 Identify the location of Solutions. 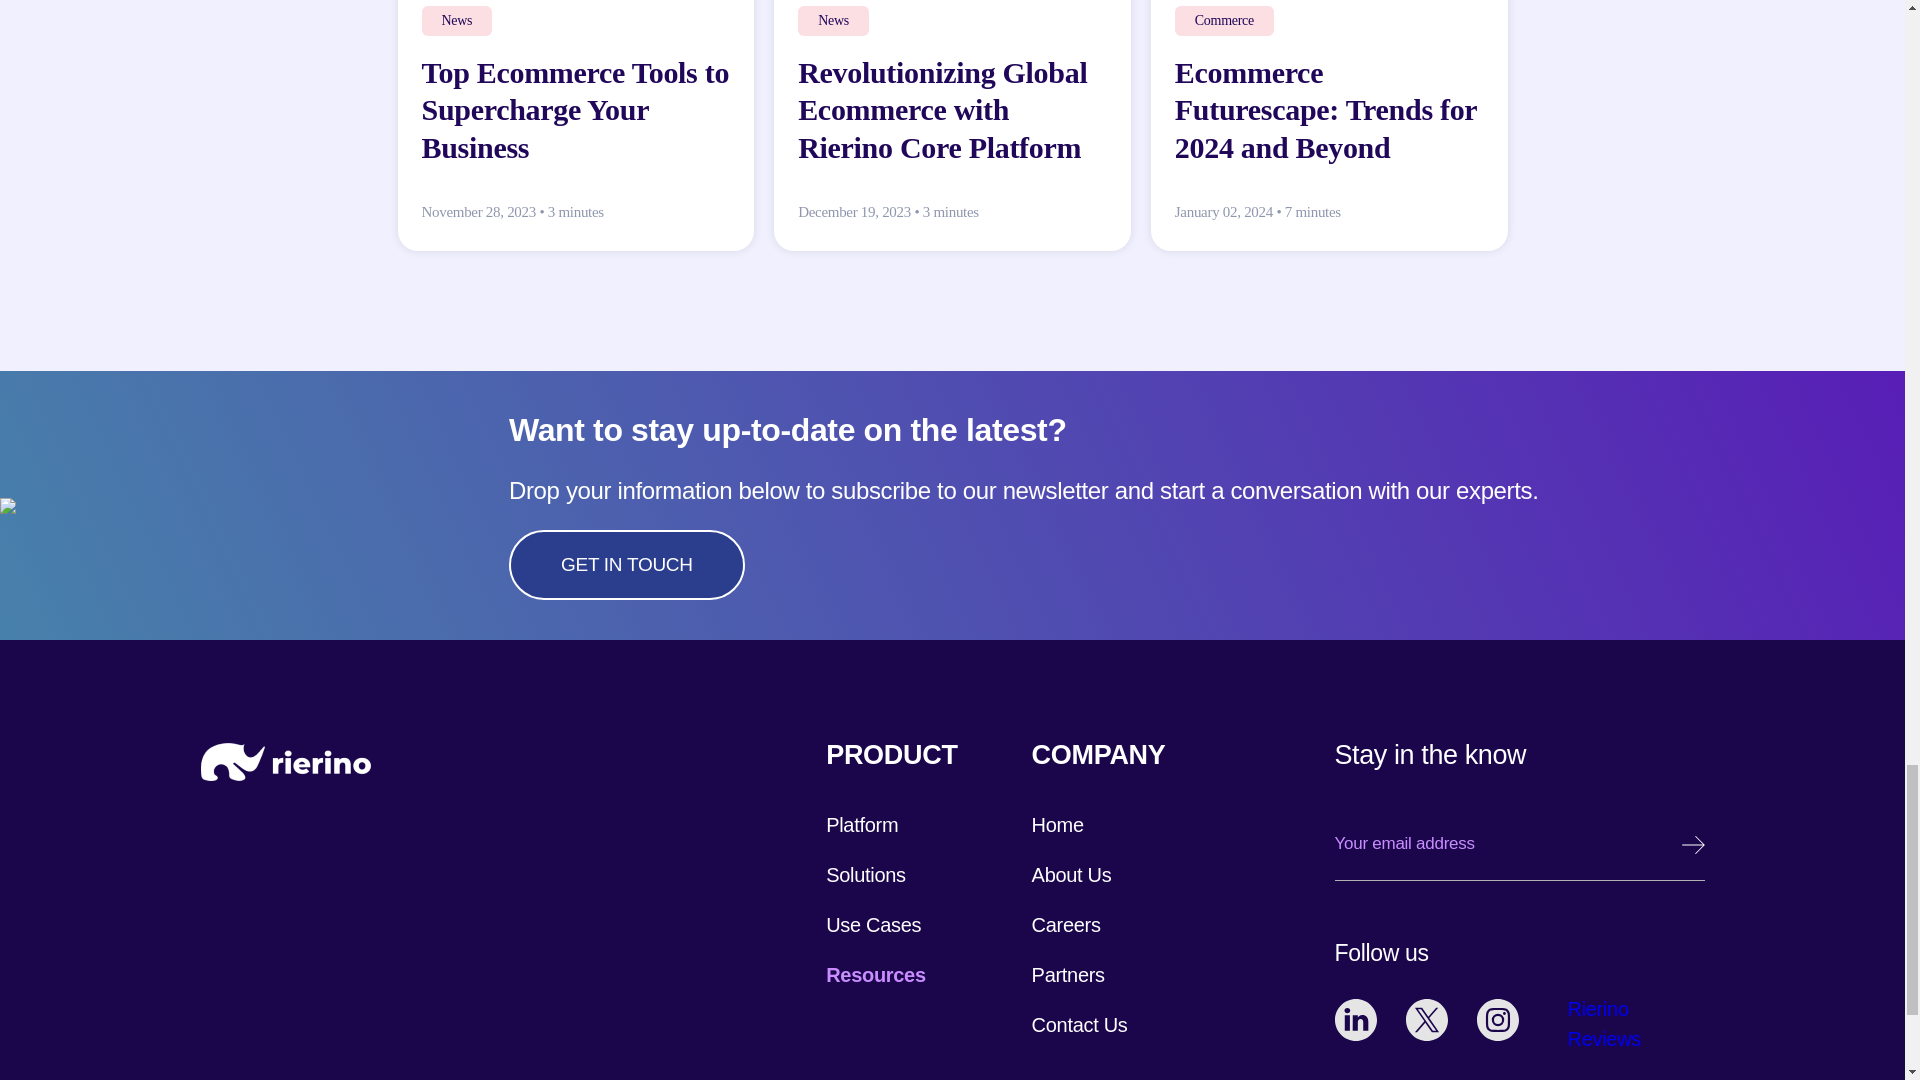
(866, 874).